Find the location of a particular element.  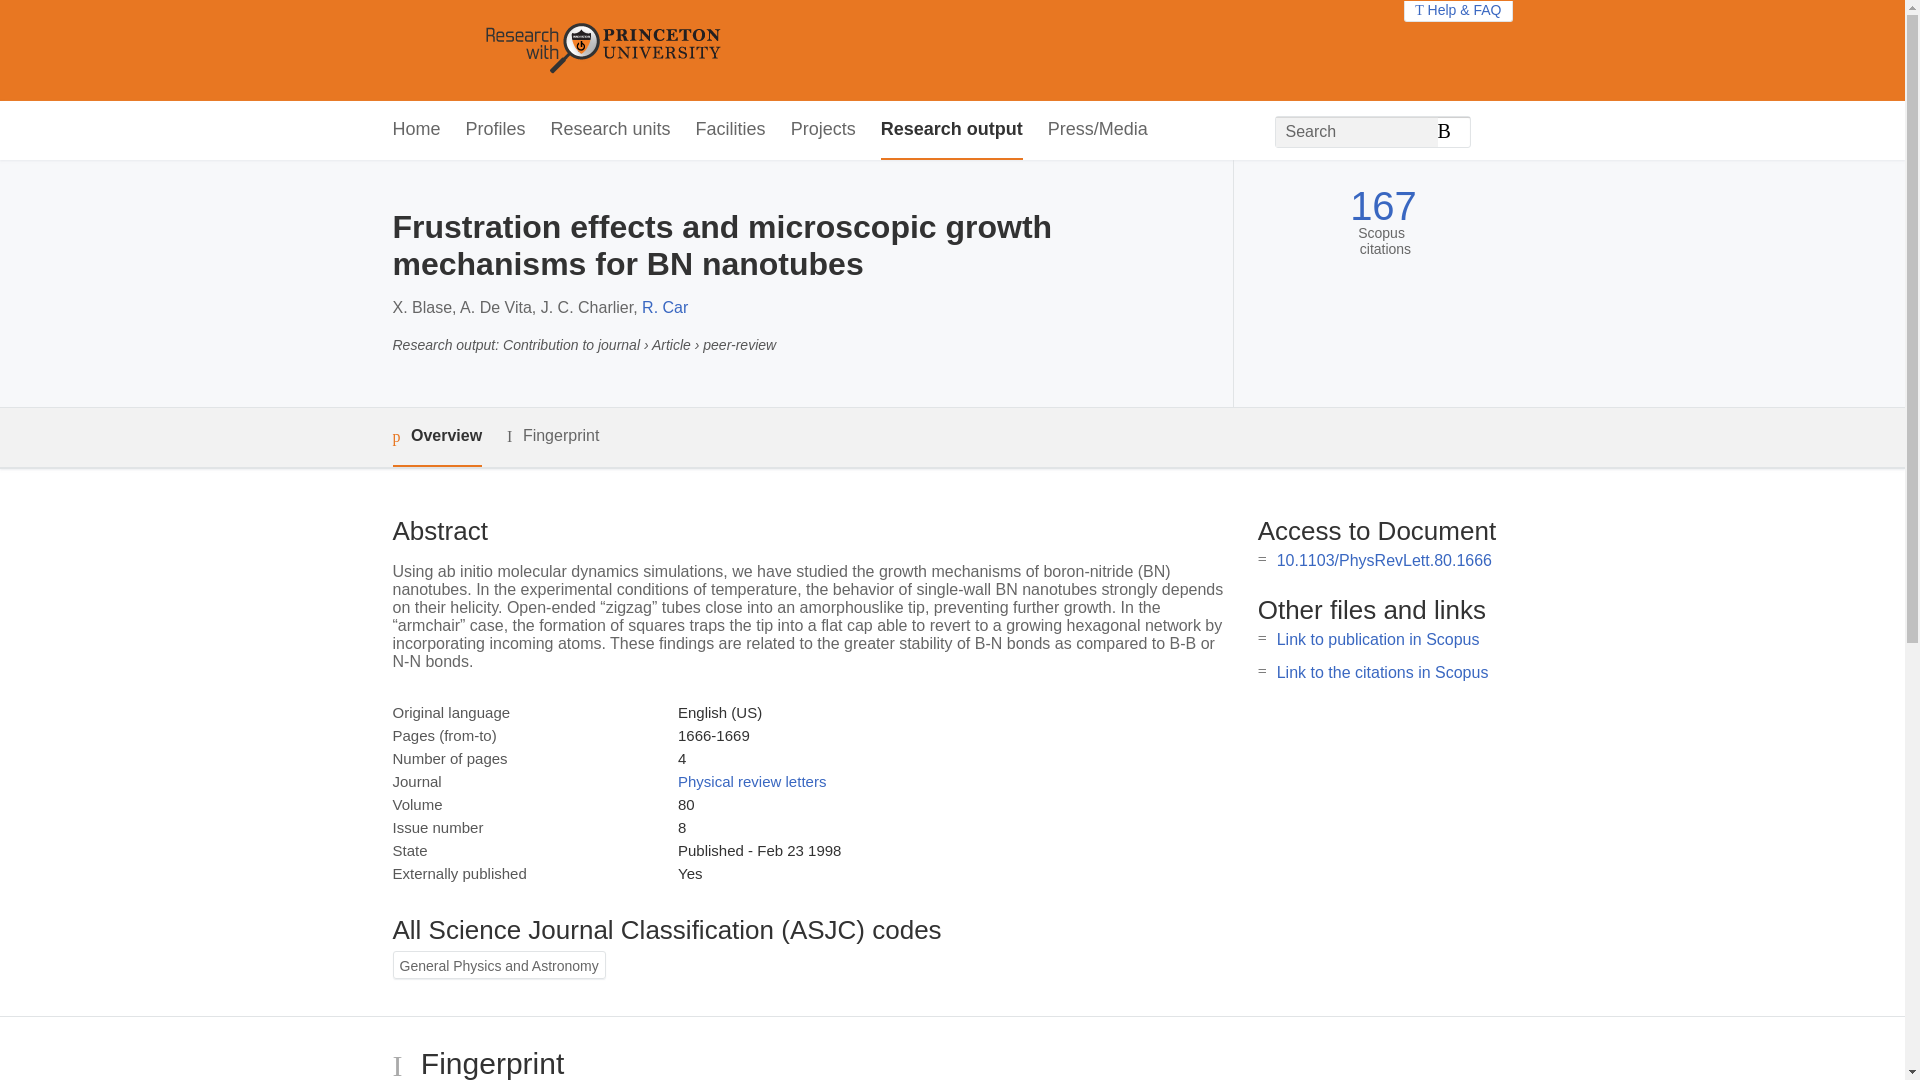

Research units is located at coordinates (610, 130).